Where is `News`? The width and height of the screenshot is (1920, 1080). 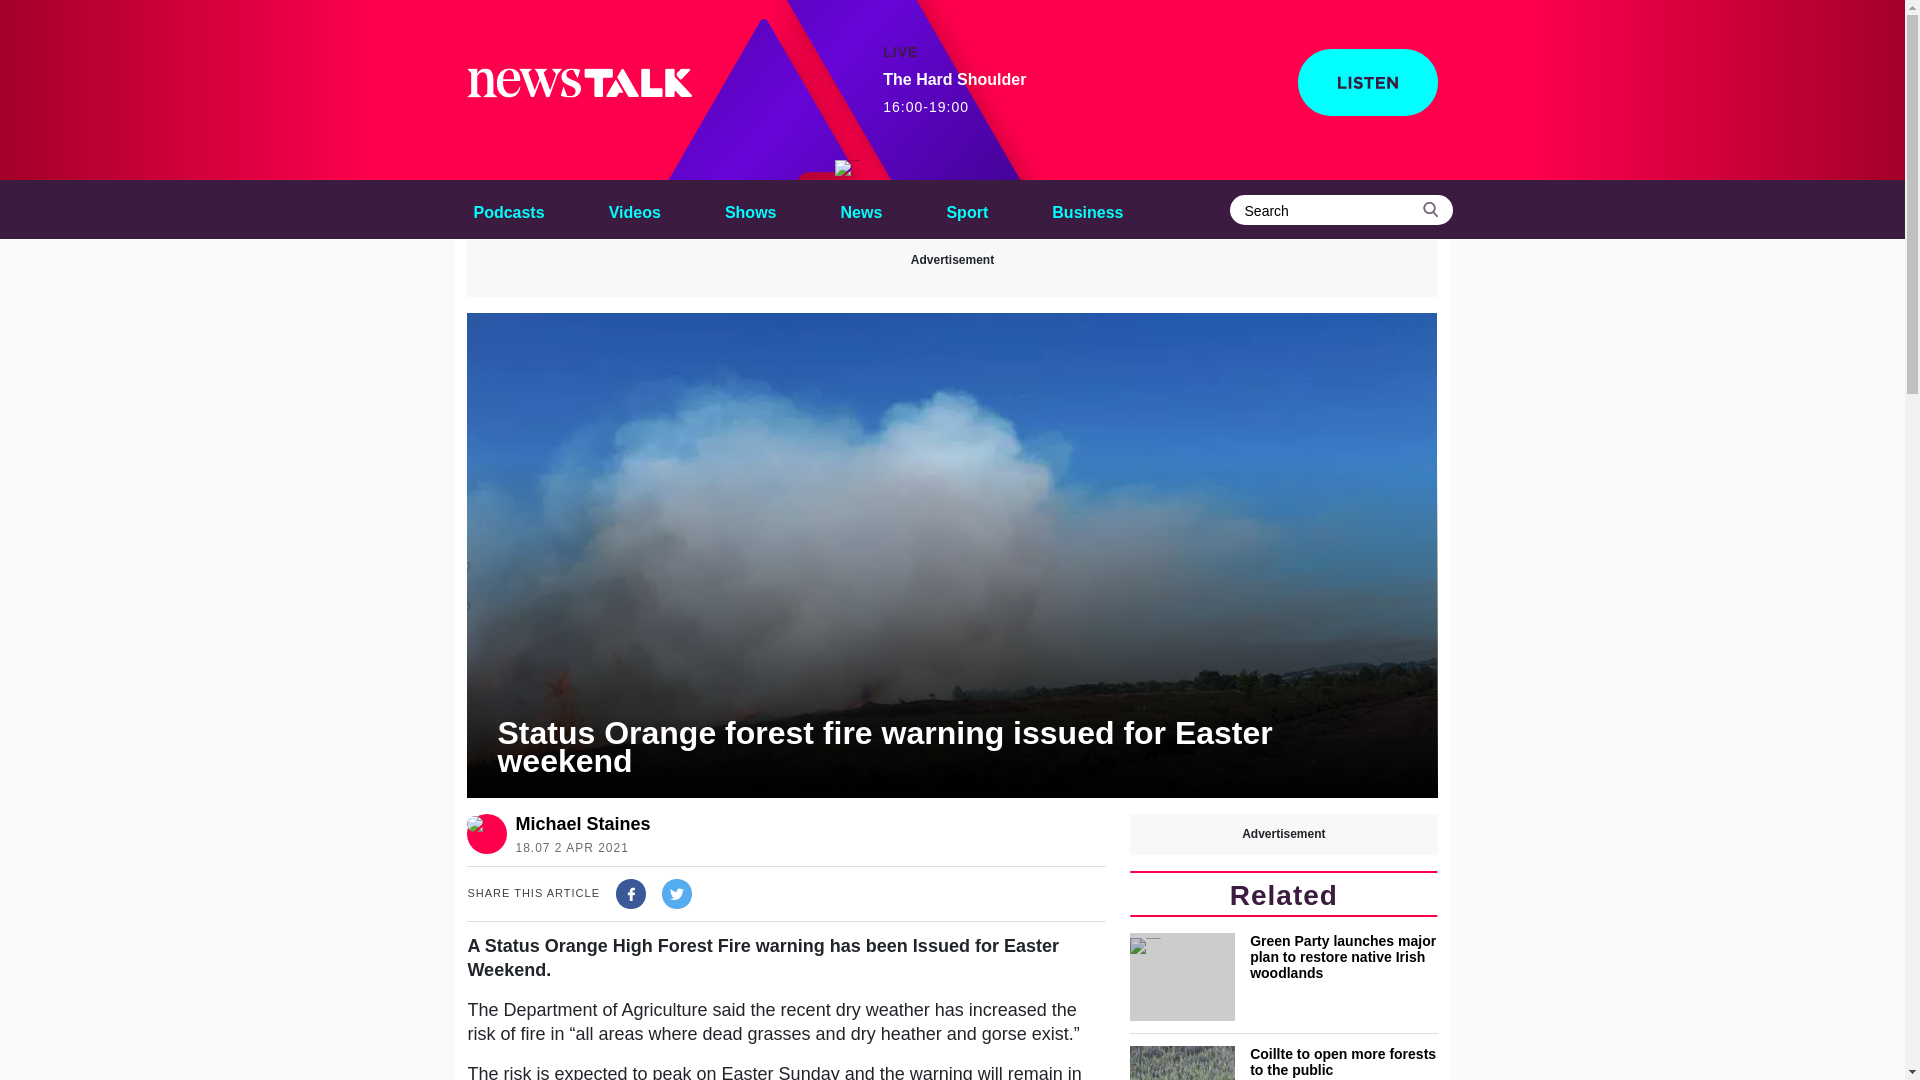
News is located at coordinates (862, 209).